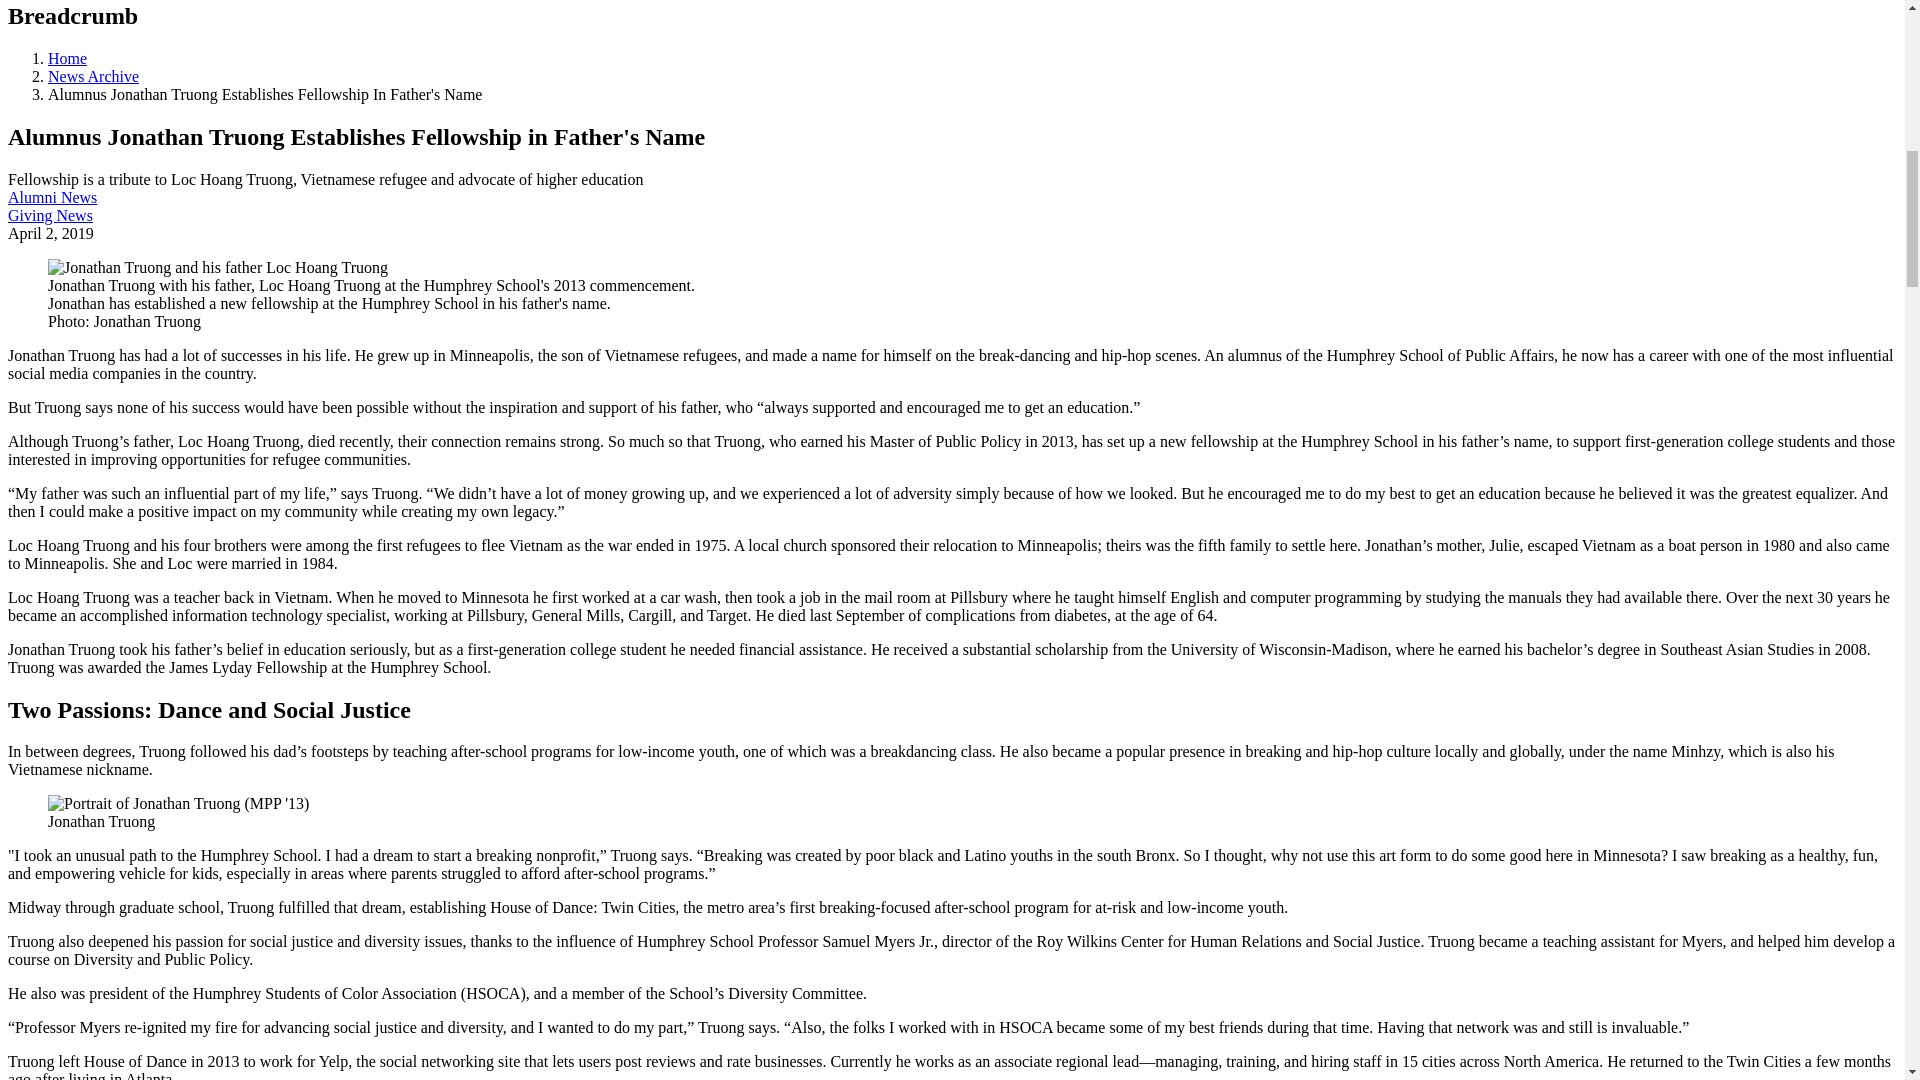 Image resolution: width=1920 pixels, height=1080 pixels. I want to click on jonathan truong mpp2013-vertical, so click(178, 804).